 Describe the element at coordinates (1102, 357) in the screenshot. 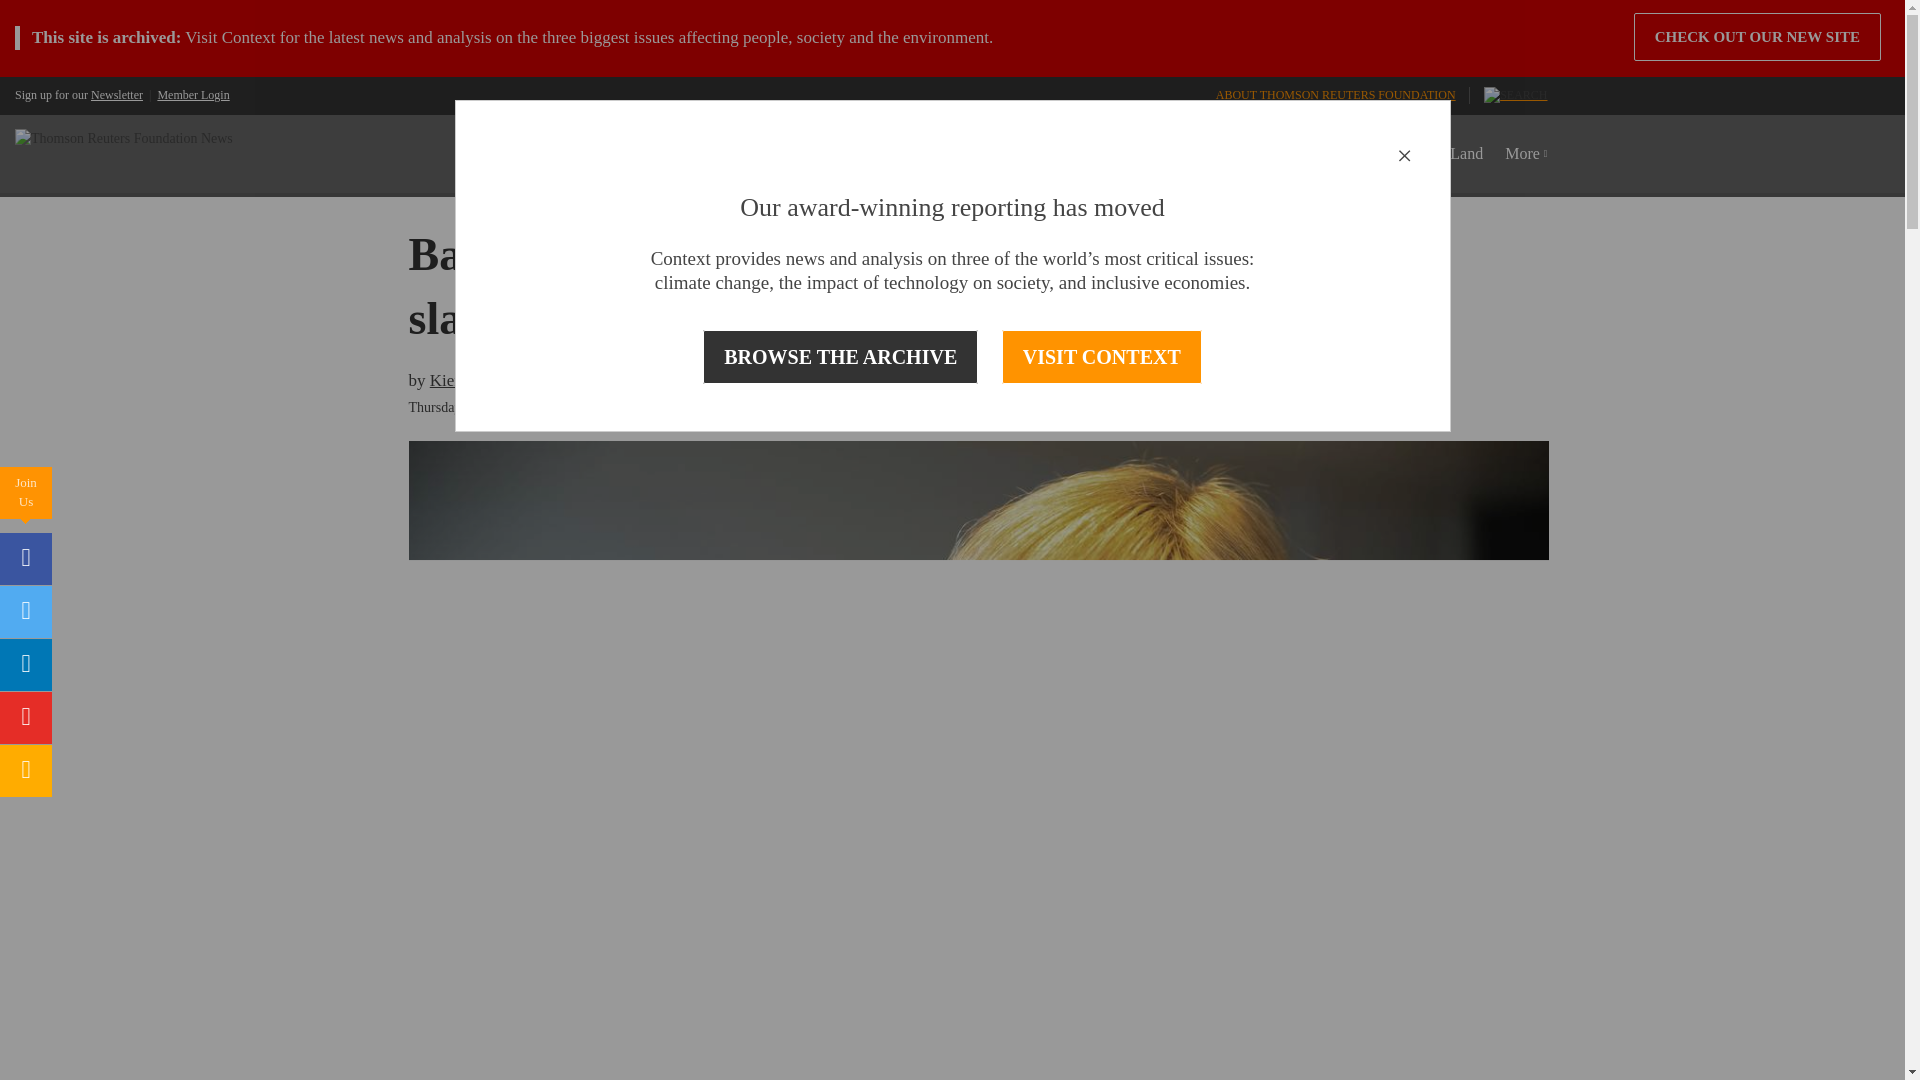

I see `VISIT CONTEXT` at that location.